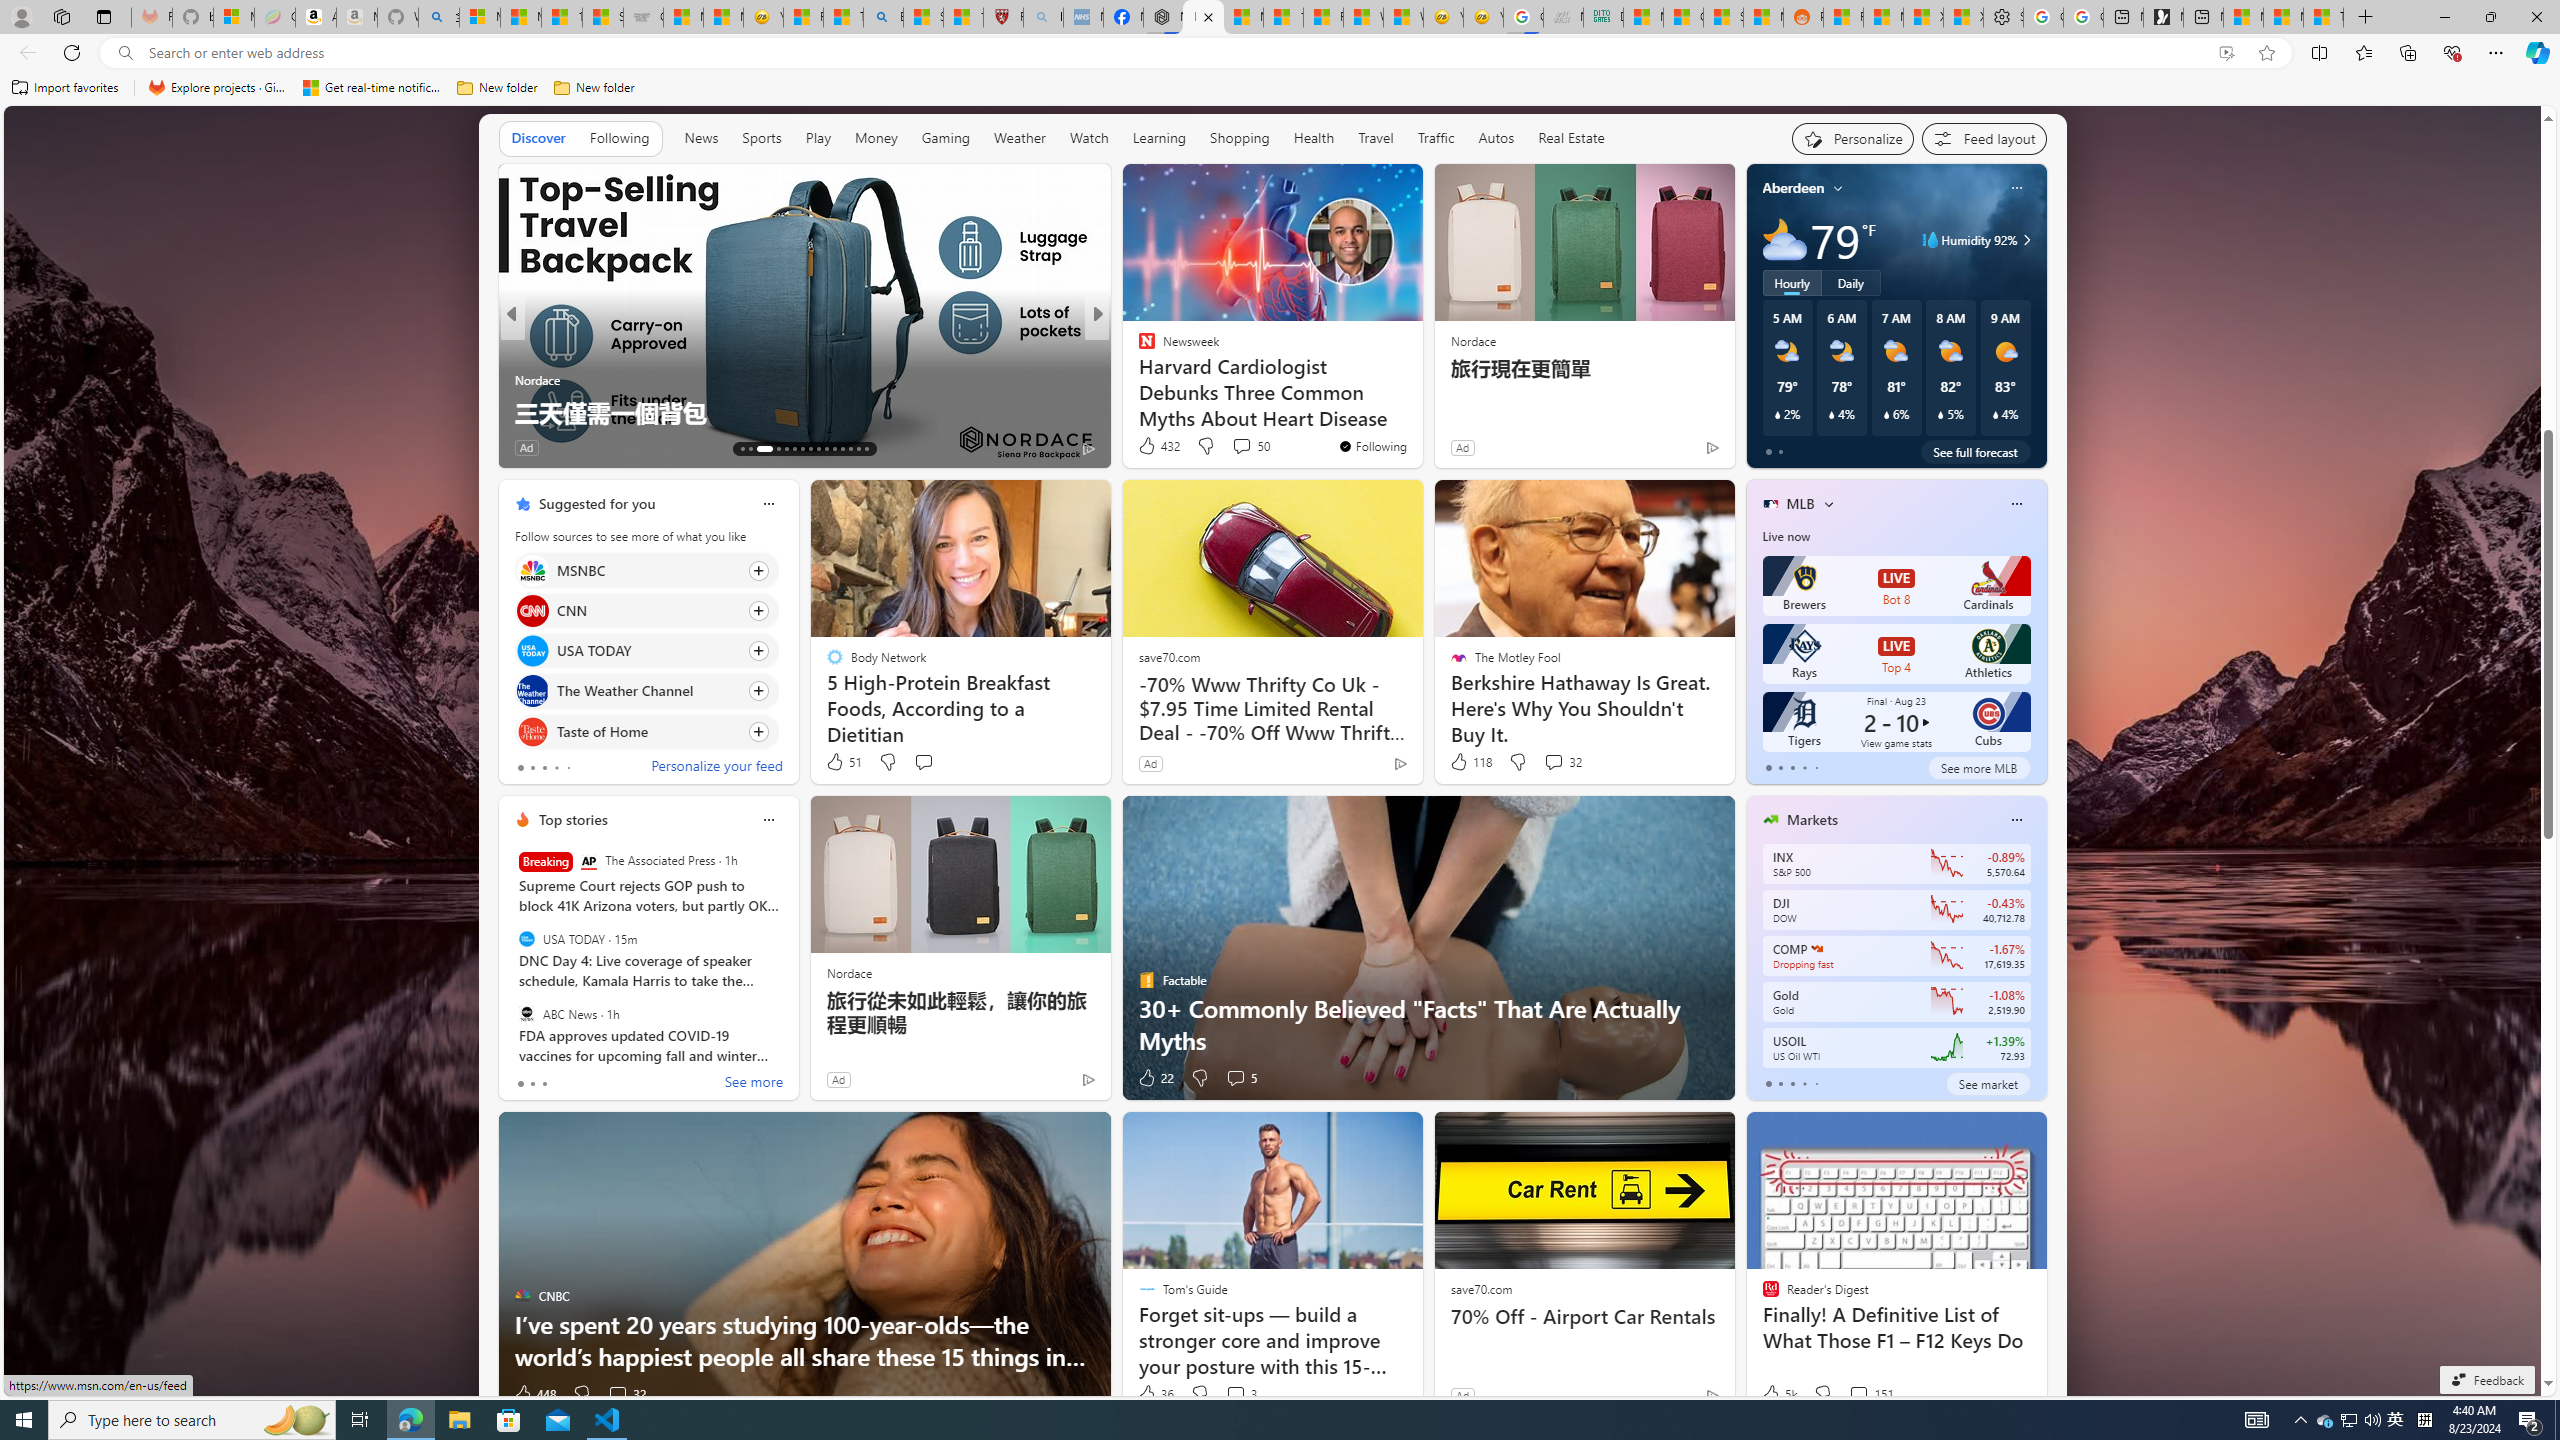  Describe the element at coordinates (2226, 53) in the screenshot. I see `Enhance video` at that location.